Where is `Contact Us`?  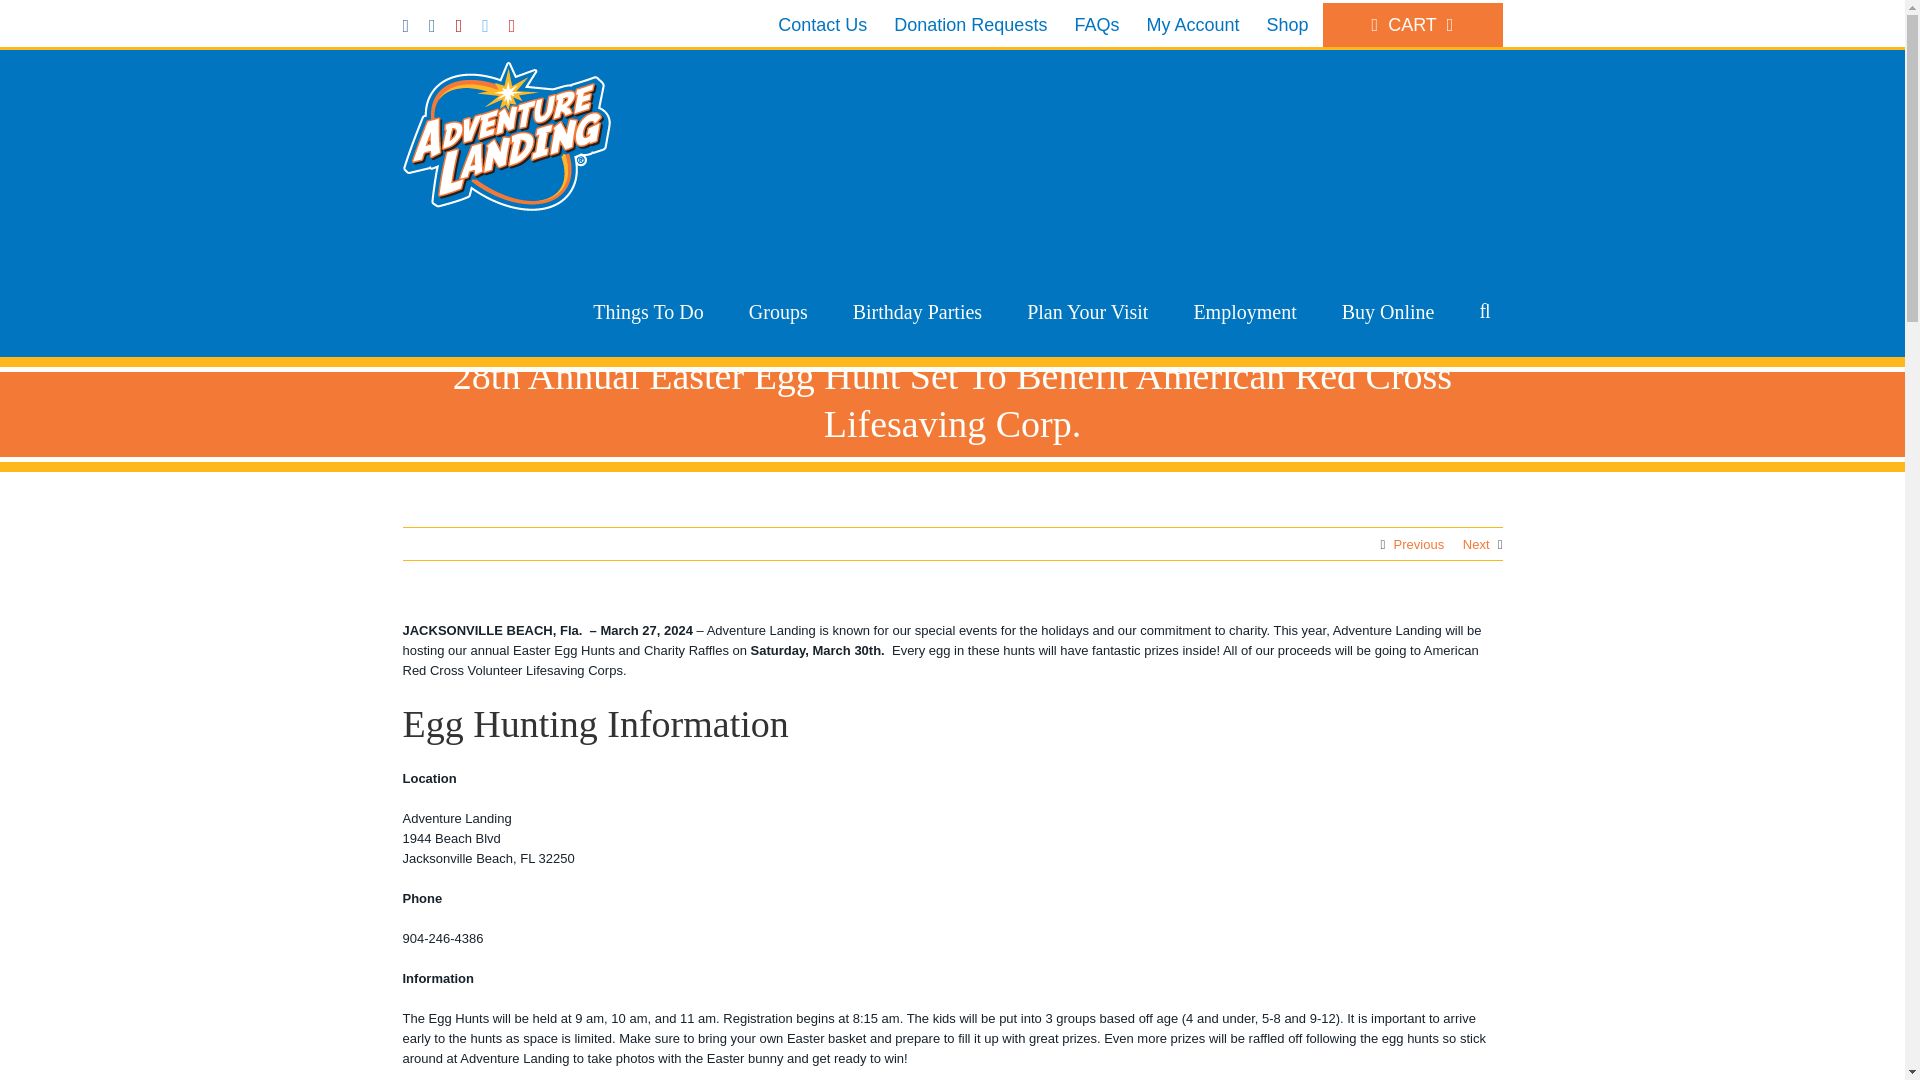 Contact Us is located at coordinates (822, 25).